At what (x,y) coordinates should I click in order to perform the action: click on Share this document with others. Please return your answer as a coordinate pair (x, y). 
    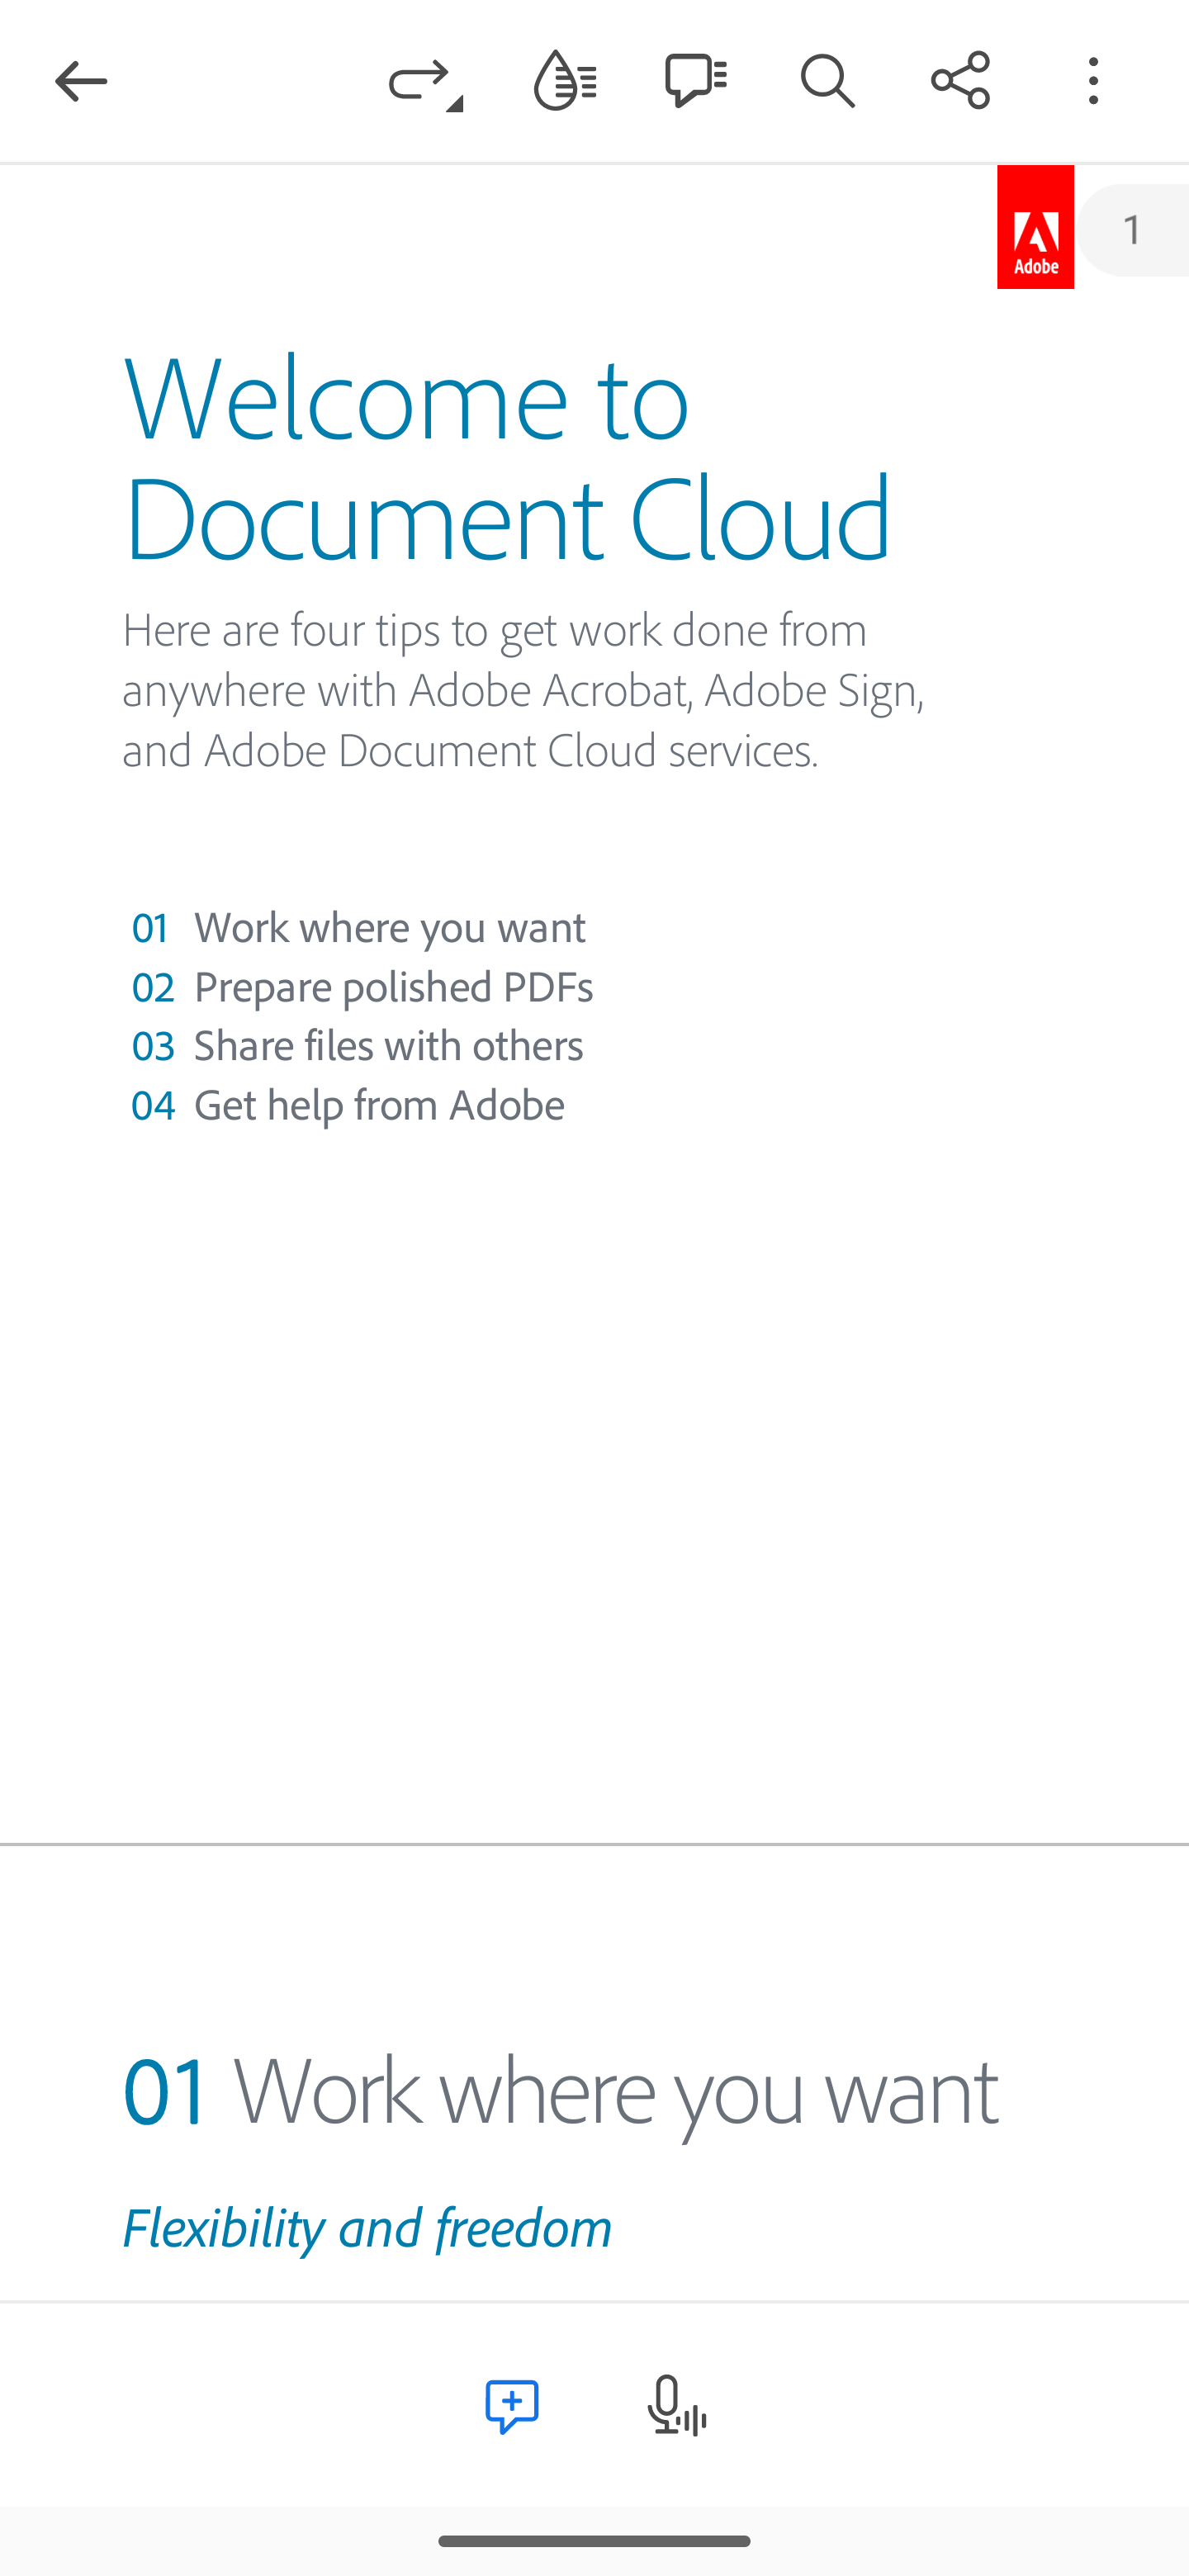
    Looking at the image, I should click on (960, 79).